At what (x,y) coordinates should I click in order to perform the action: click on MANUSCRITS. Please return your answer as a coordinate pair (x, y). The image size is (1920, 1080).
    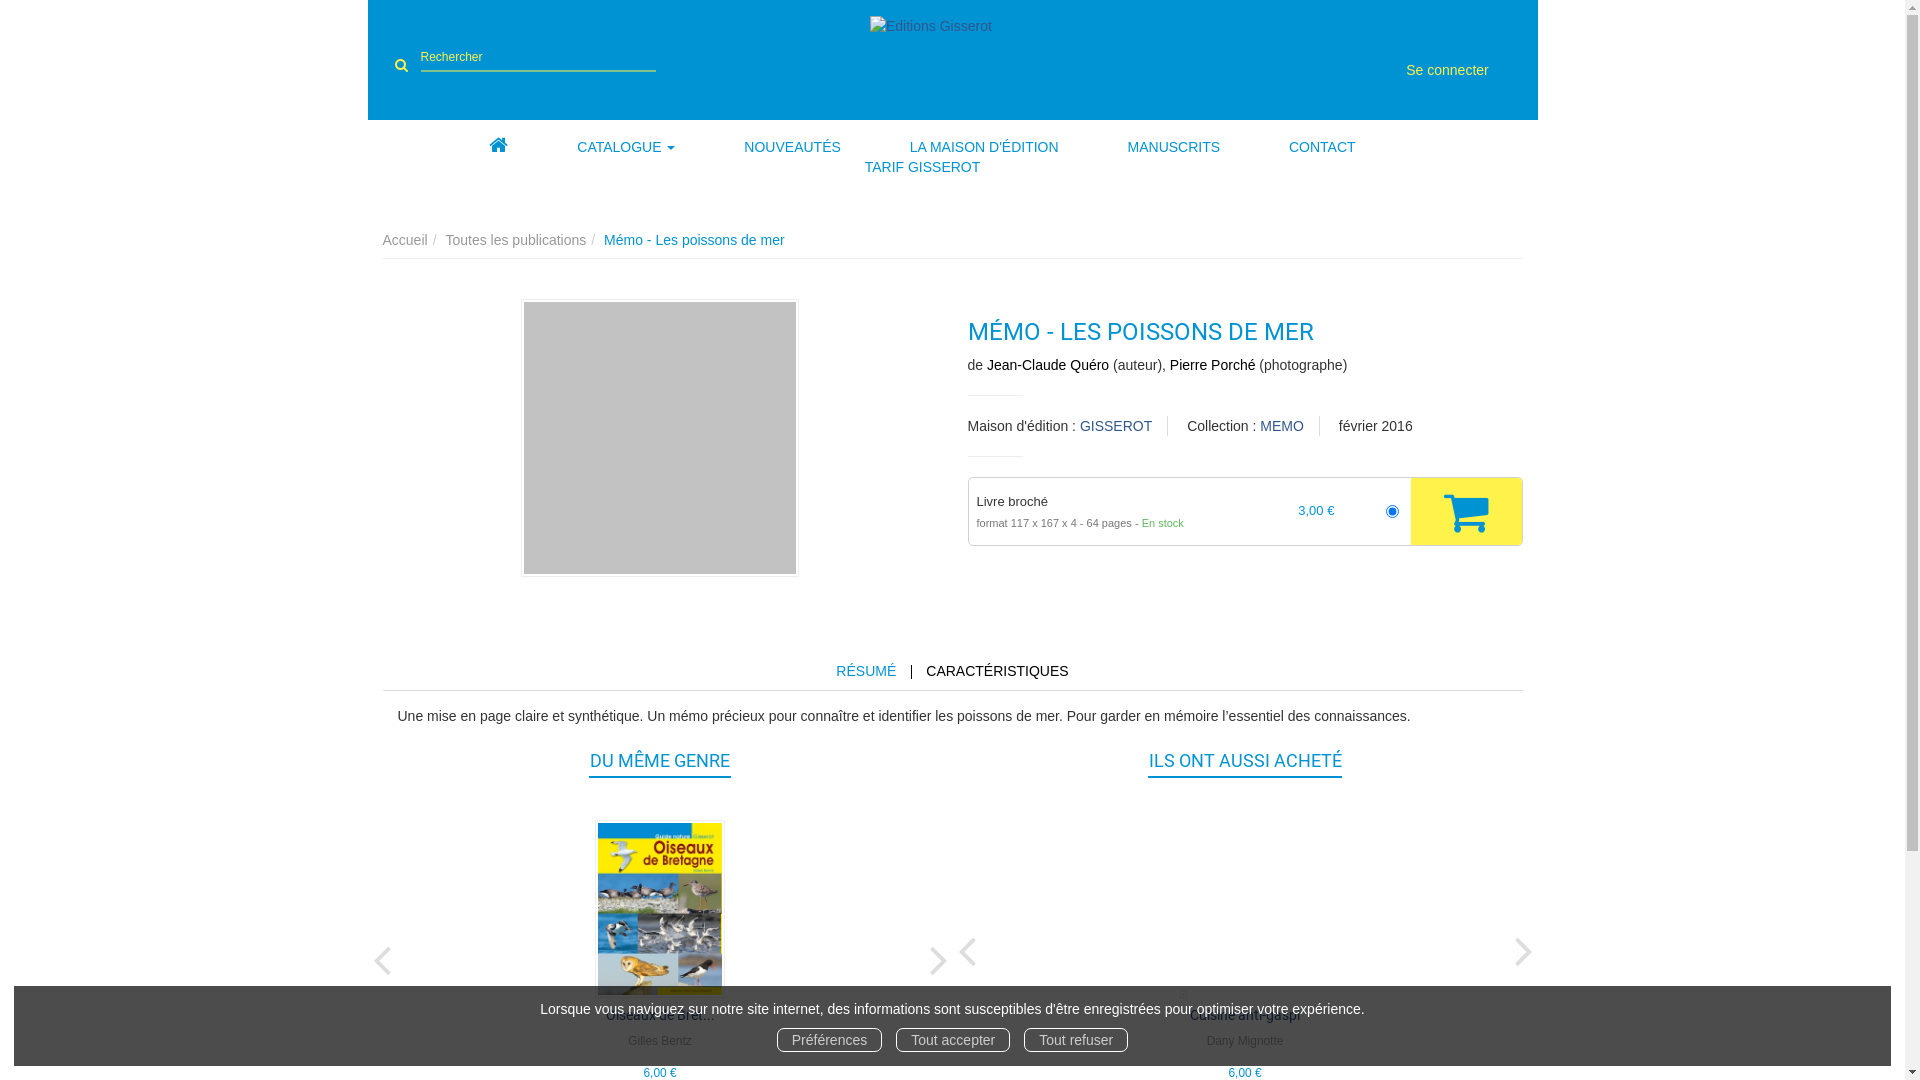
    Looking at the image, I should click on (1174, 147).